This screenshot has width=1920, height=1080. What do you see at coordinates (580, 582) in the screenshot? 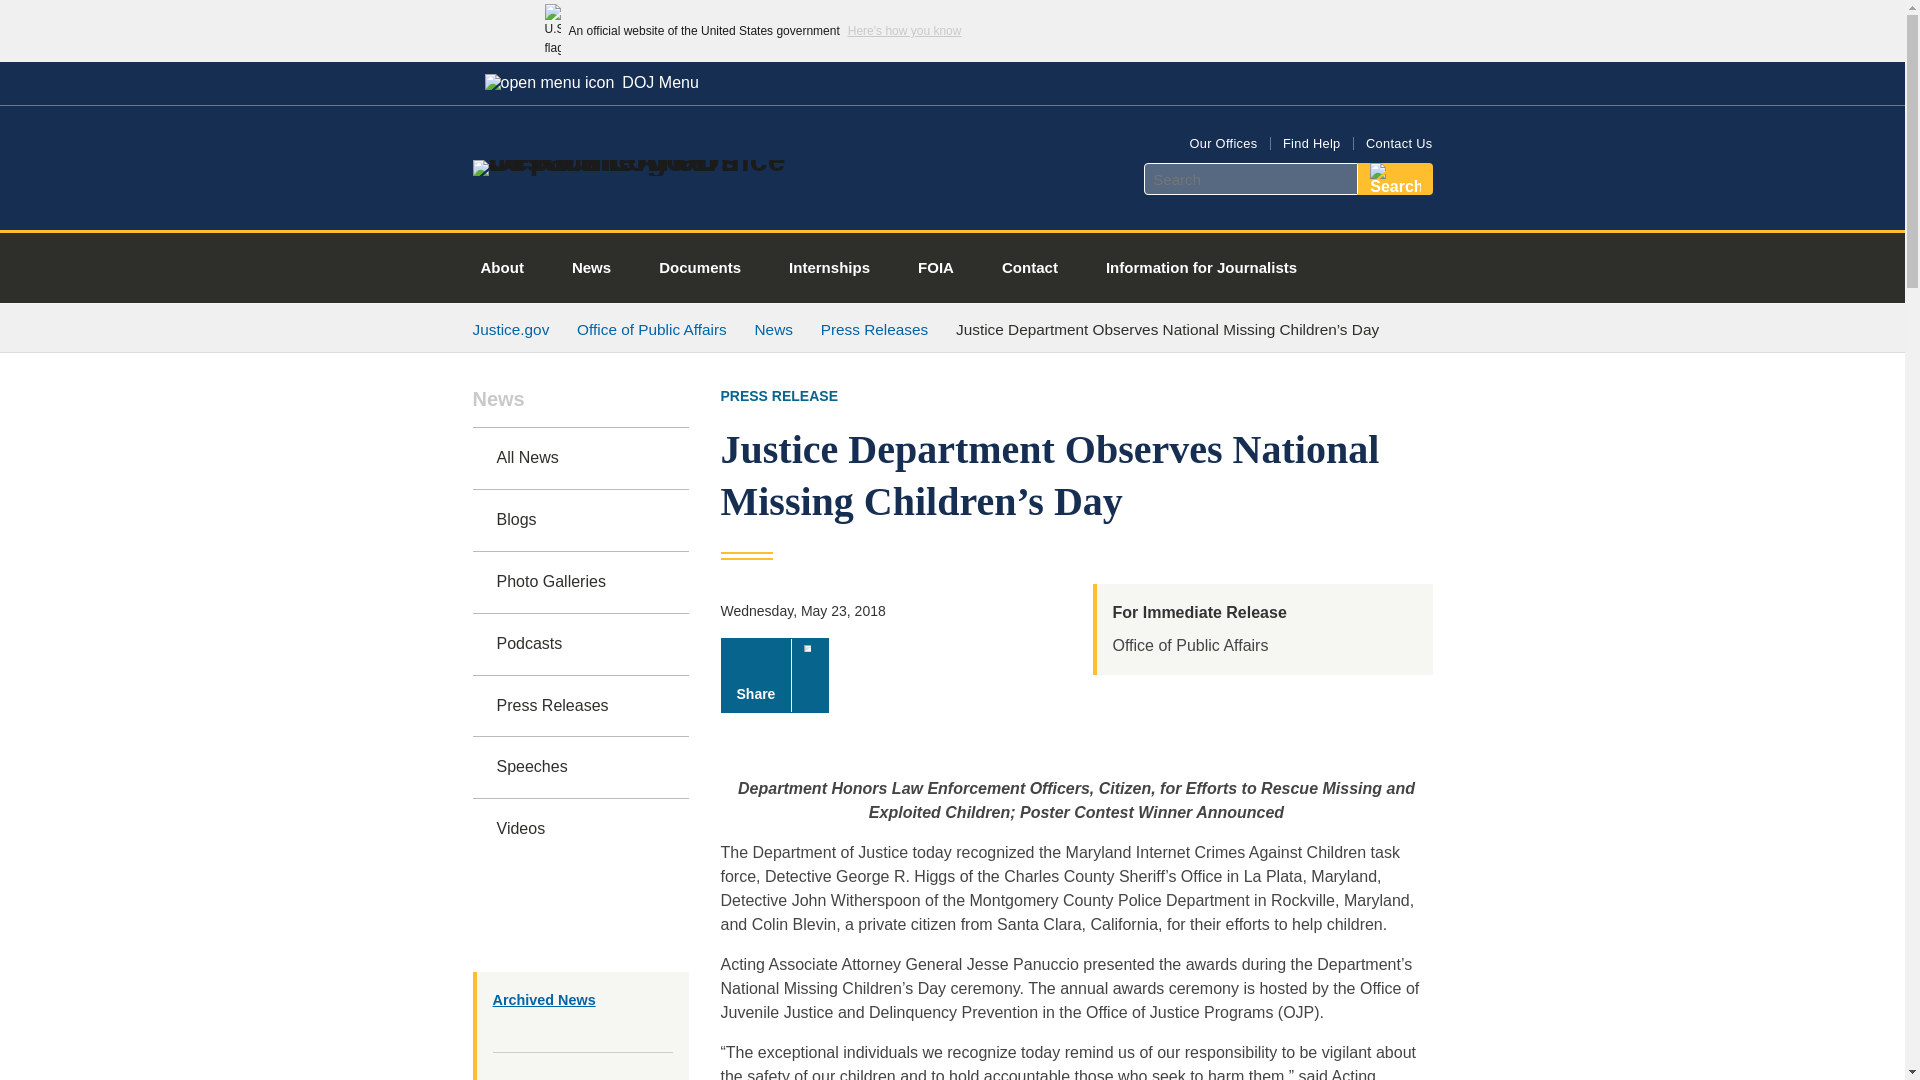
I see `Photo Galleries` at bounding box center [580, 582].